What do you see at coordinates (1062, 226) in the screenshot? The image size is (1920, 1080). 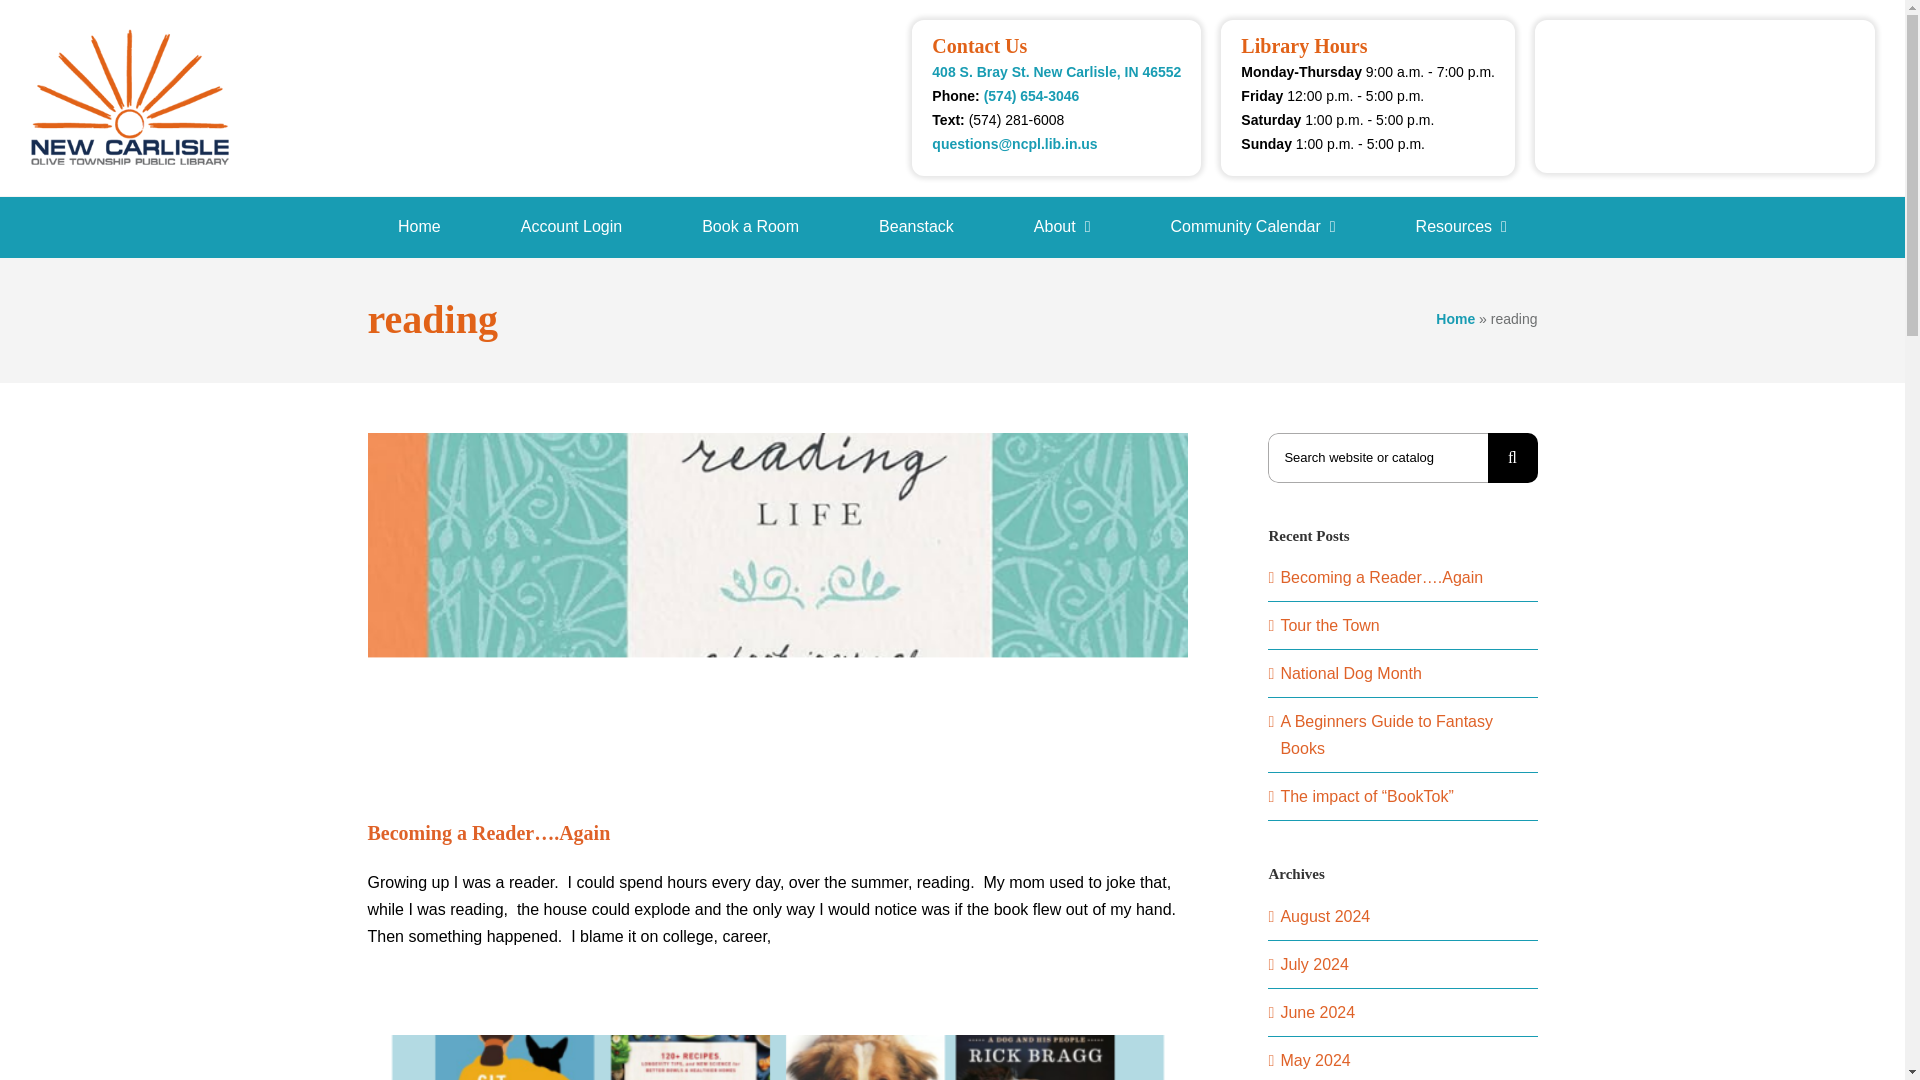 I see `About` at bounding box center [1062, 226].